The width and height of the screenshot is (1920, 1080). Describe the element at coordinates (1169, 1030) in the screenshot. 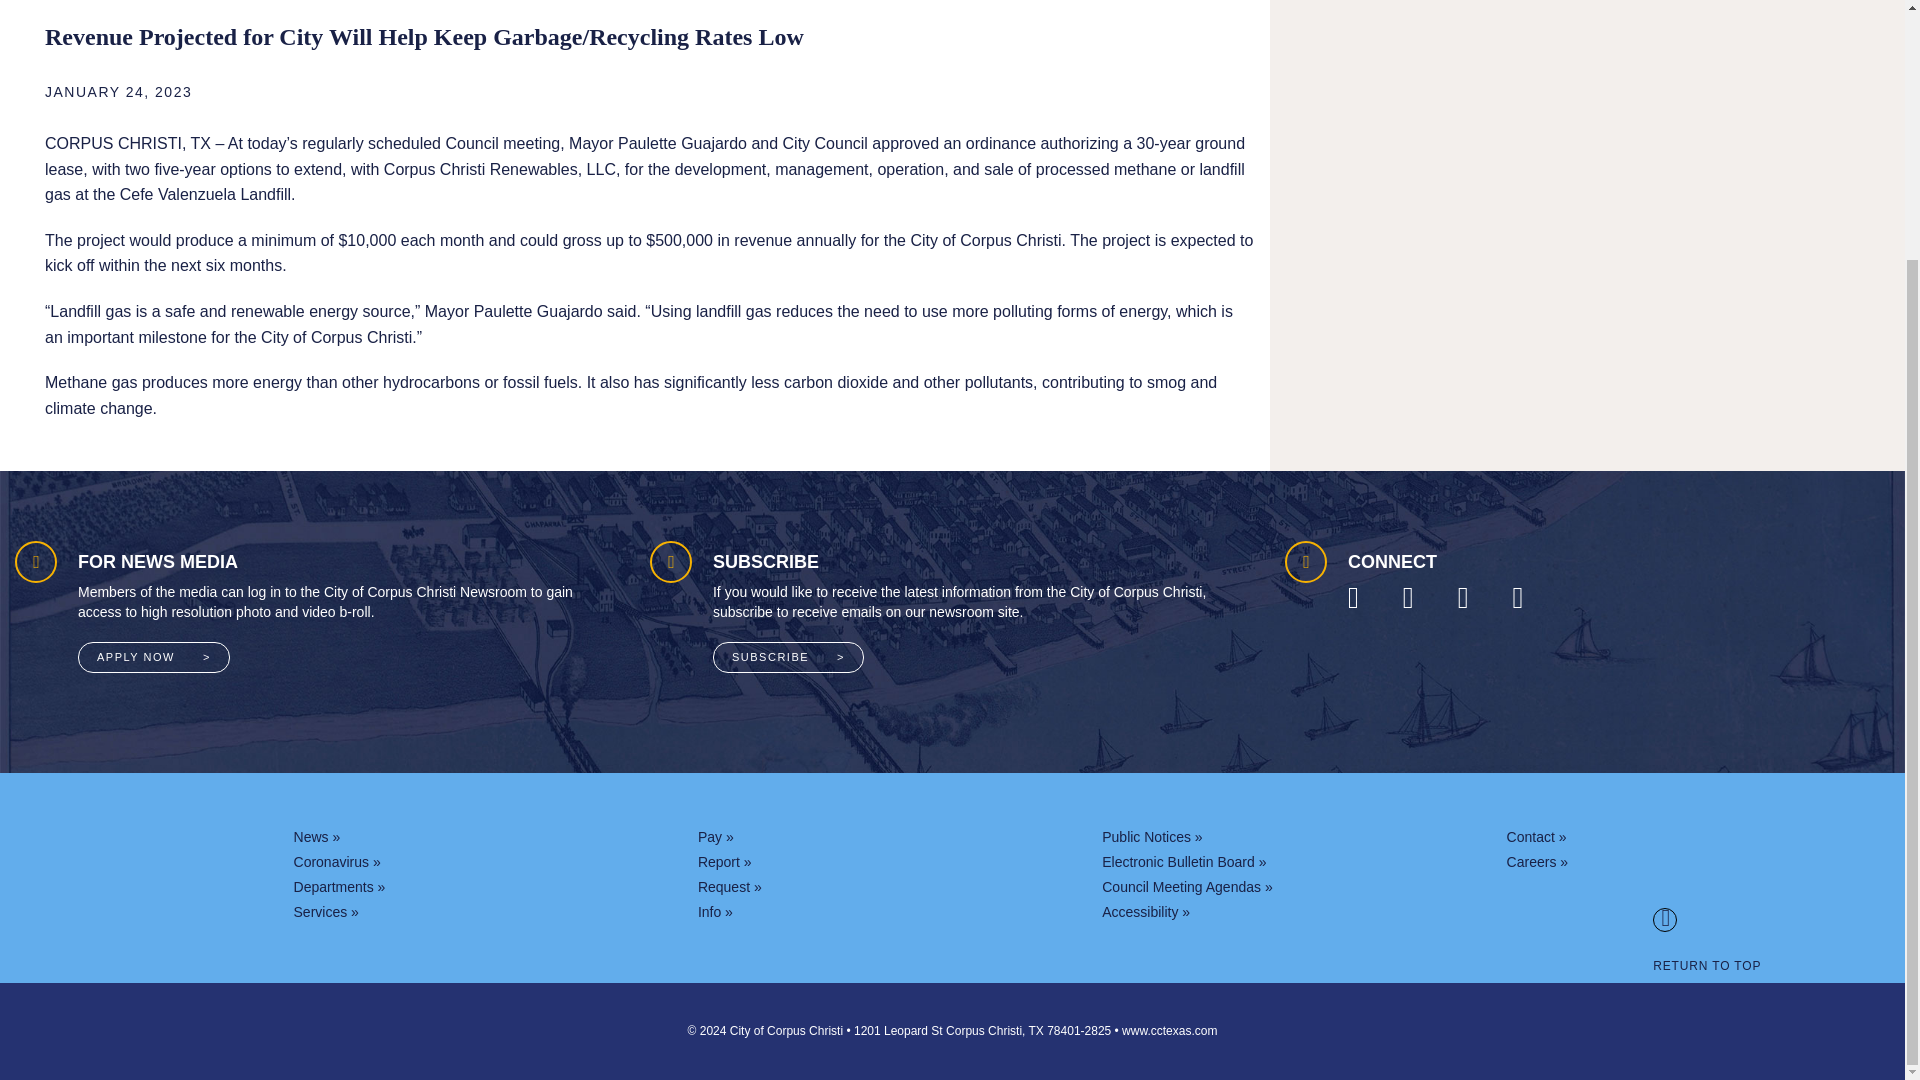

I see `City Home` at that location.